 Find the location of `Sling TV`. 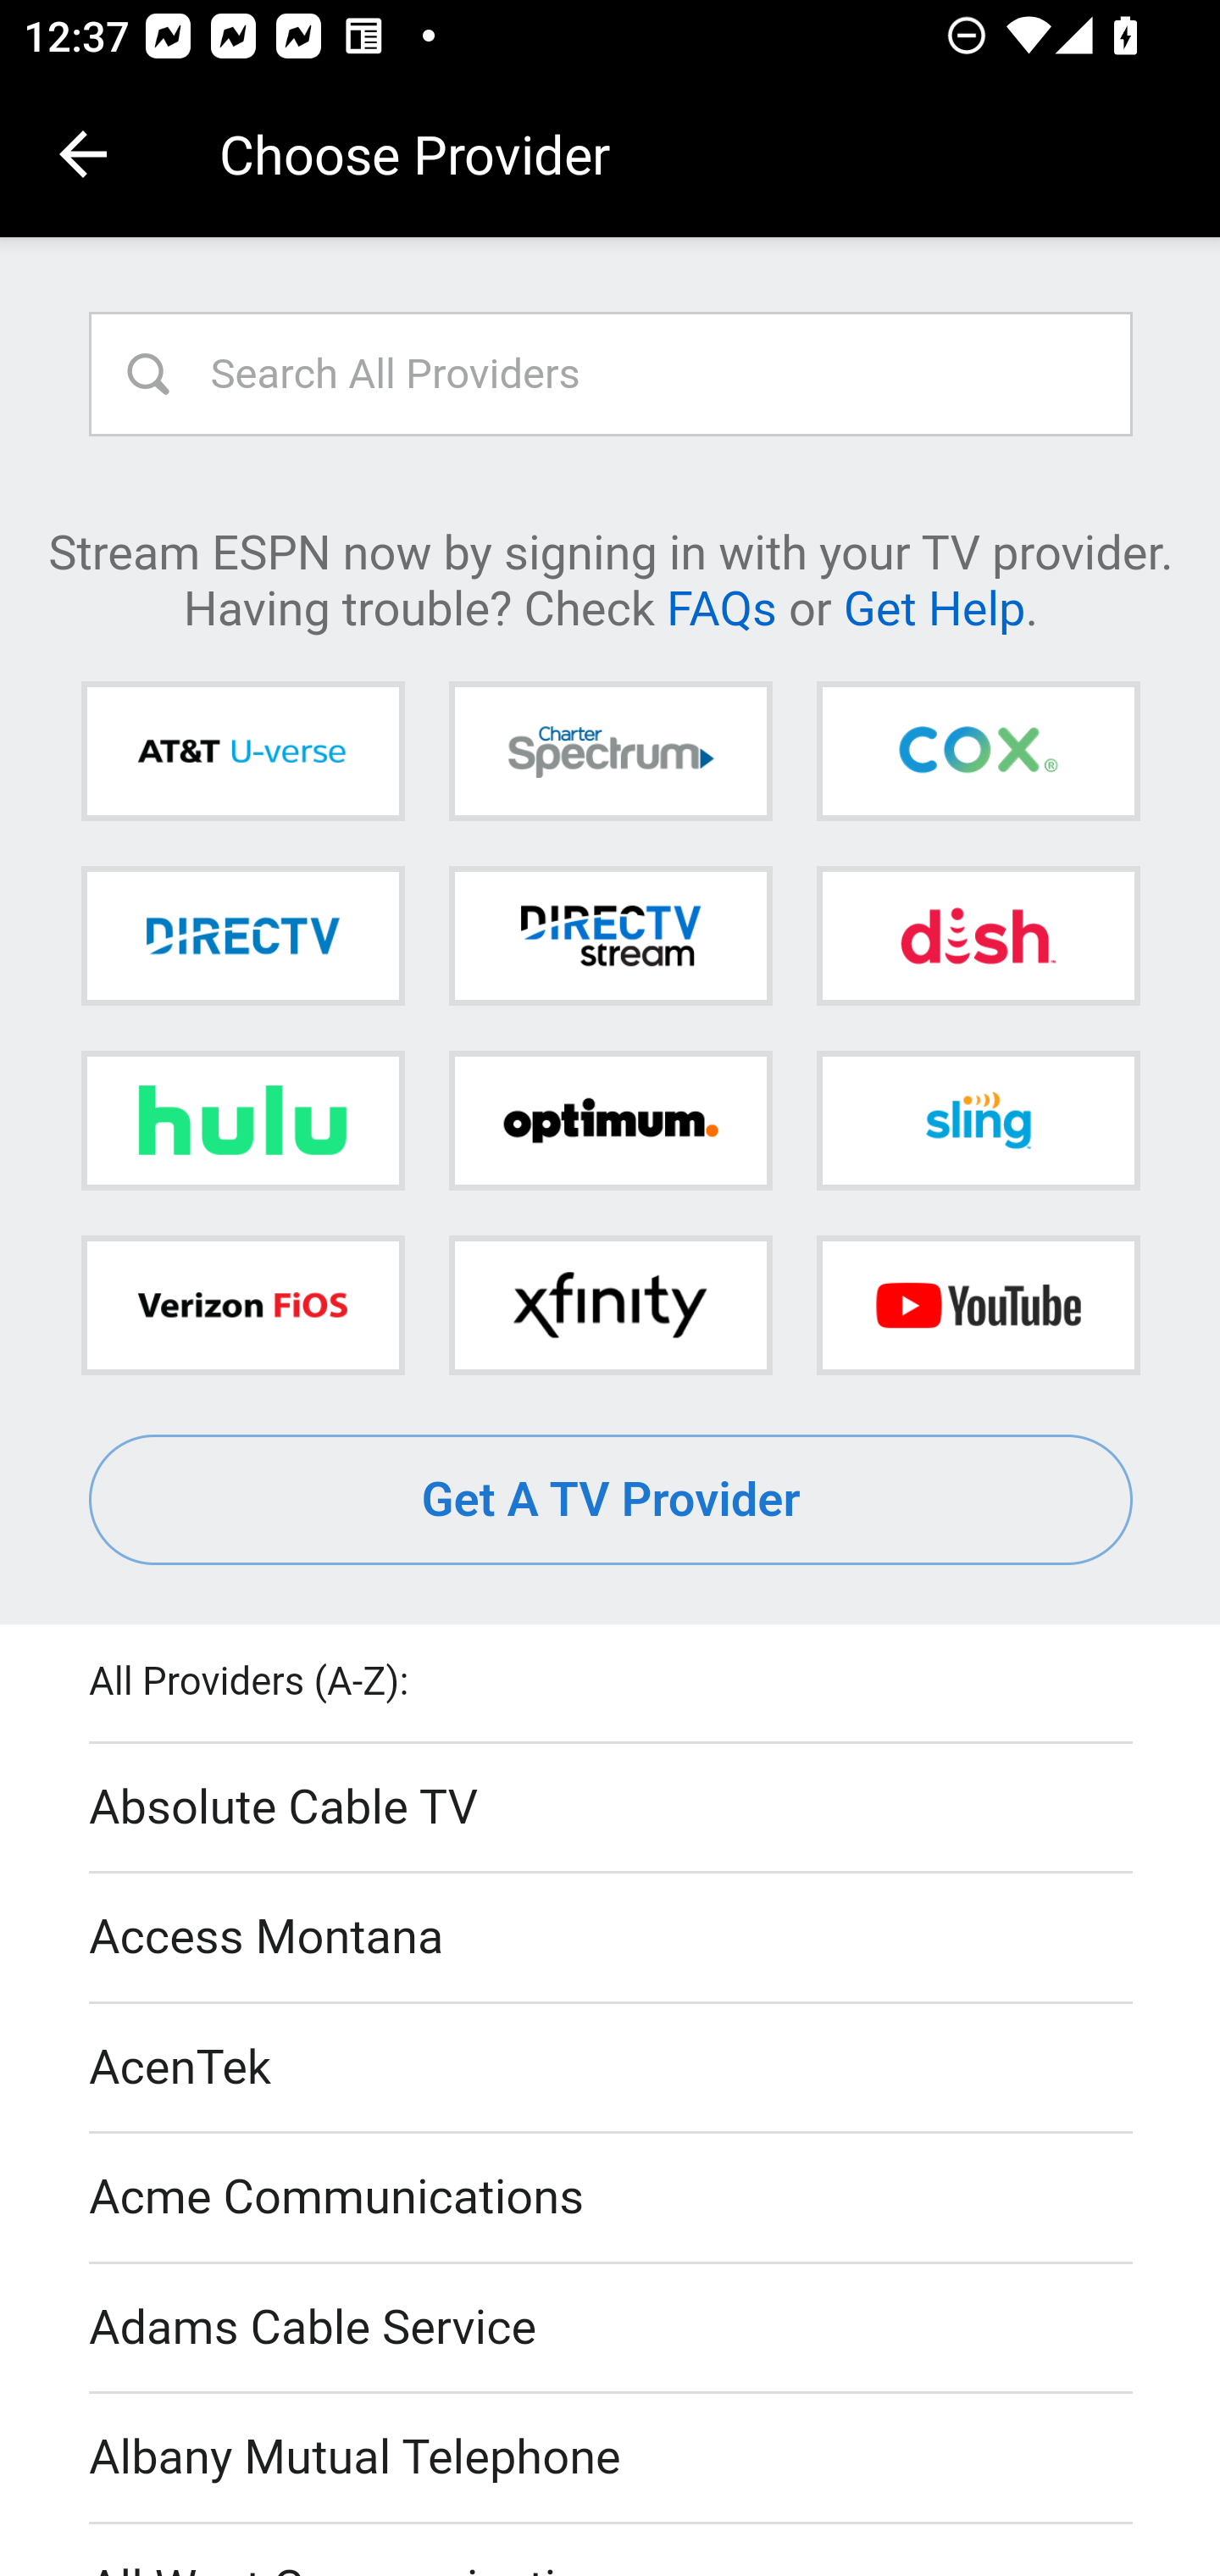

Sling TV is located at coordinates (978, 1120).